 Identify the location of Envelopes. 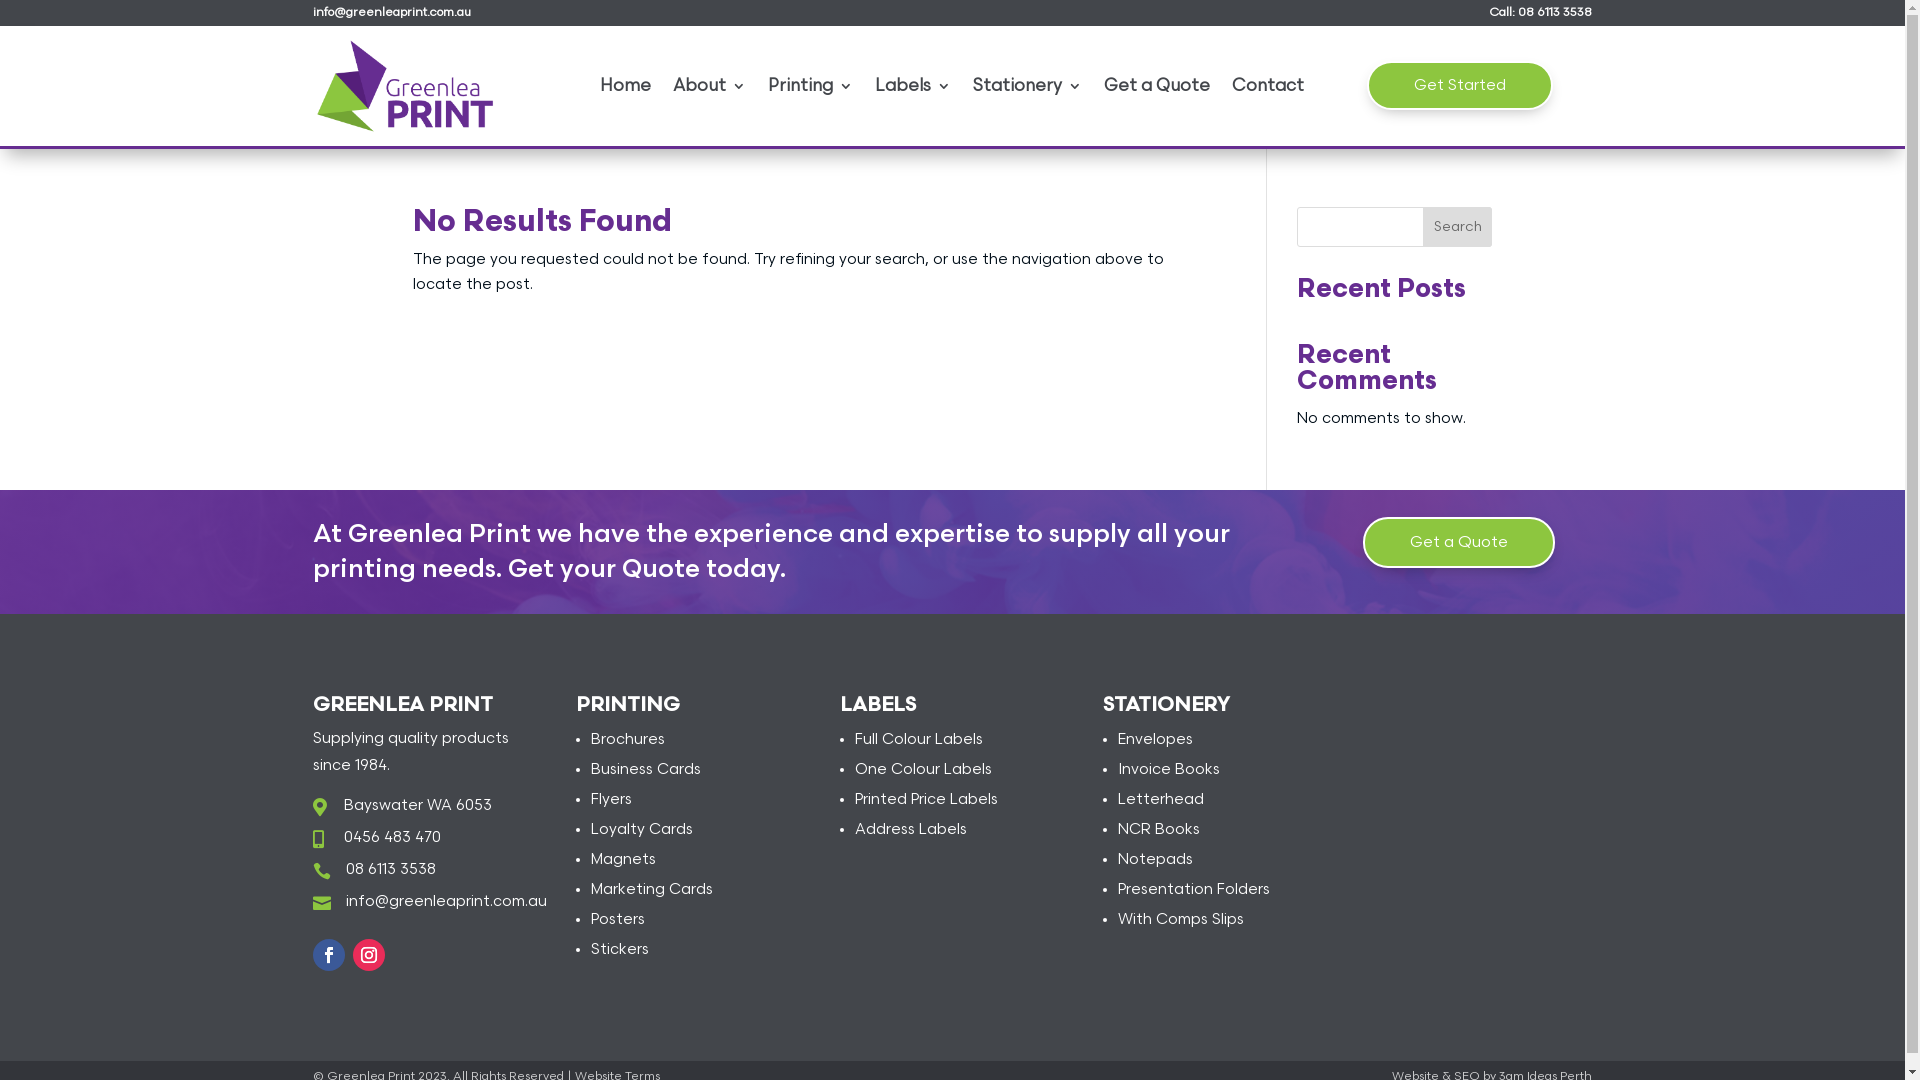
(1156, 739).